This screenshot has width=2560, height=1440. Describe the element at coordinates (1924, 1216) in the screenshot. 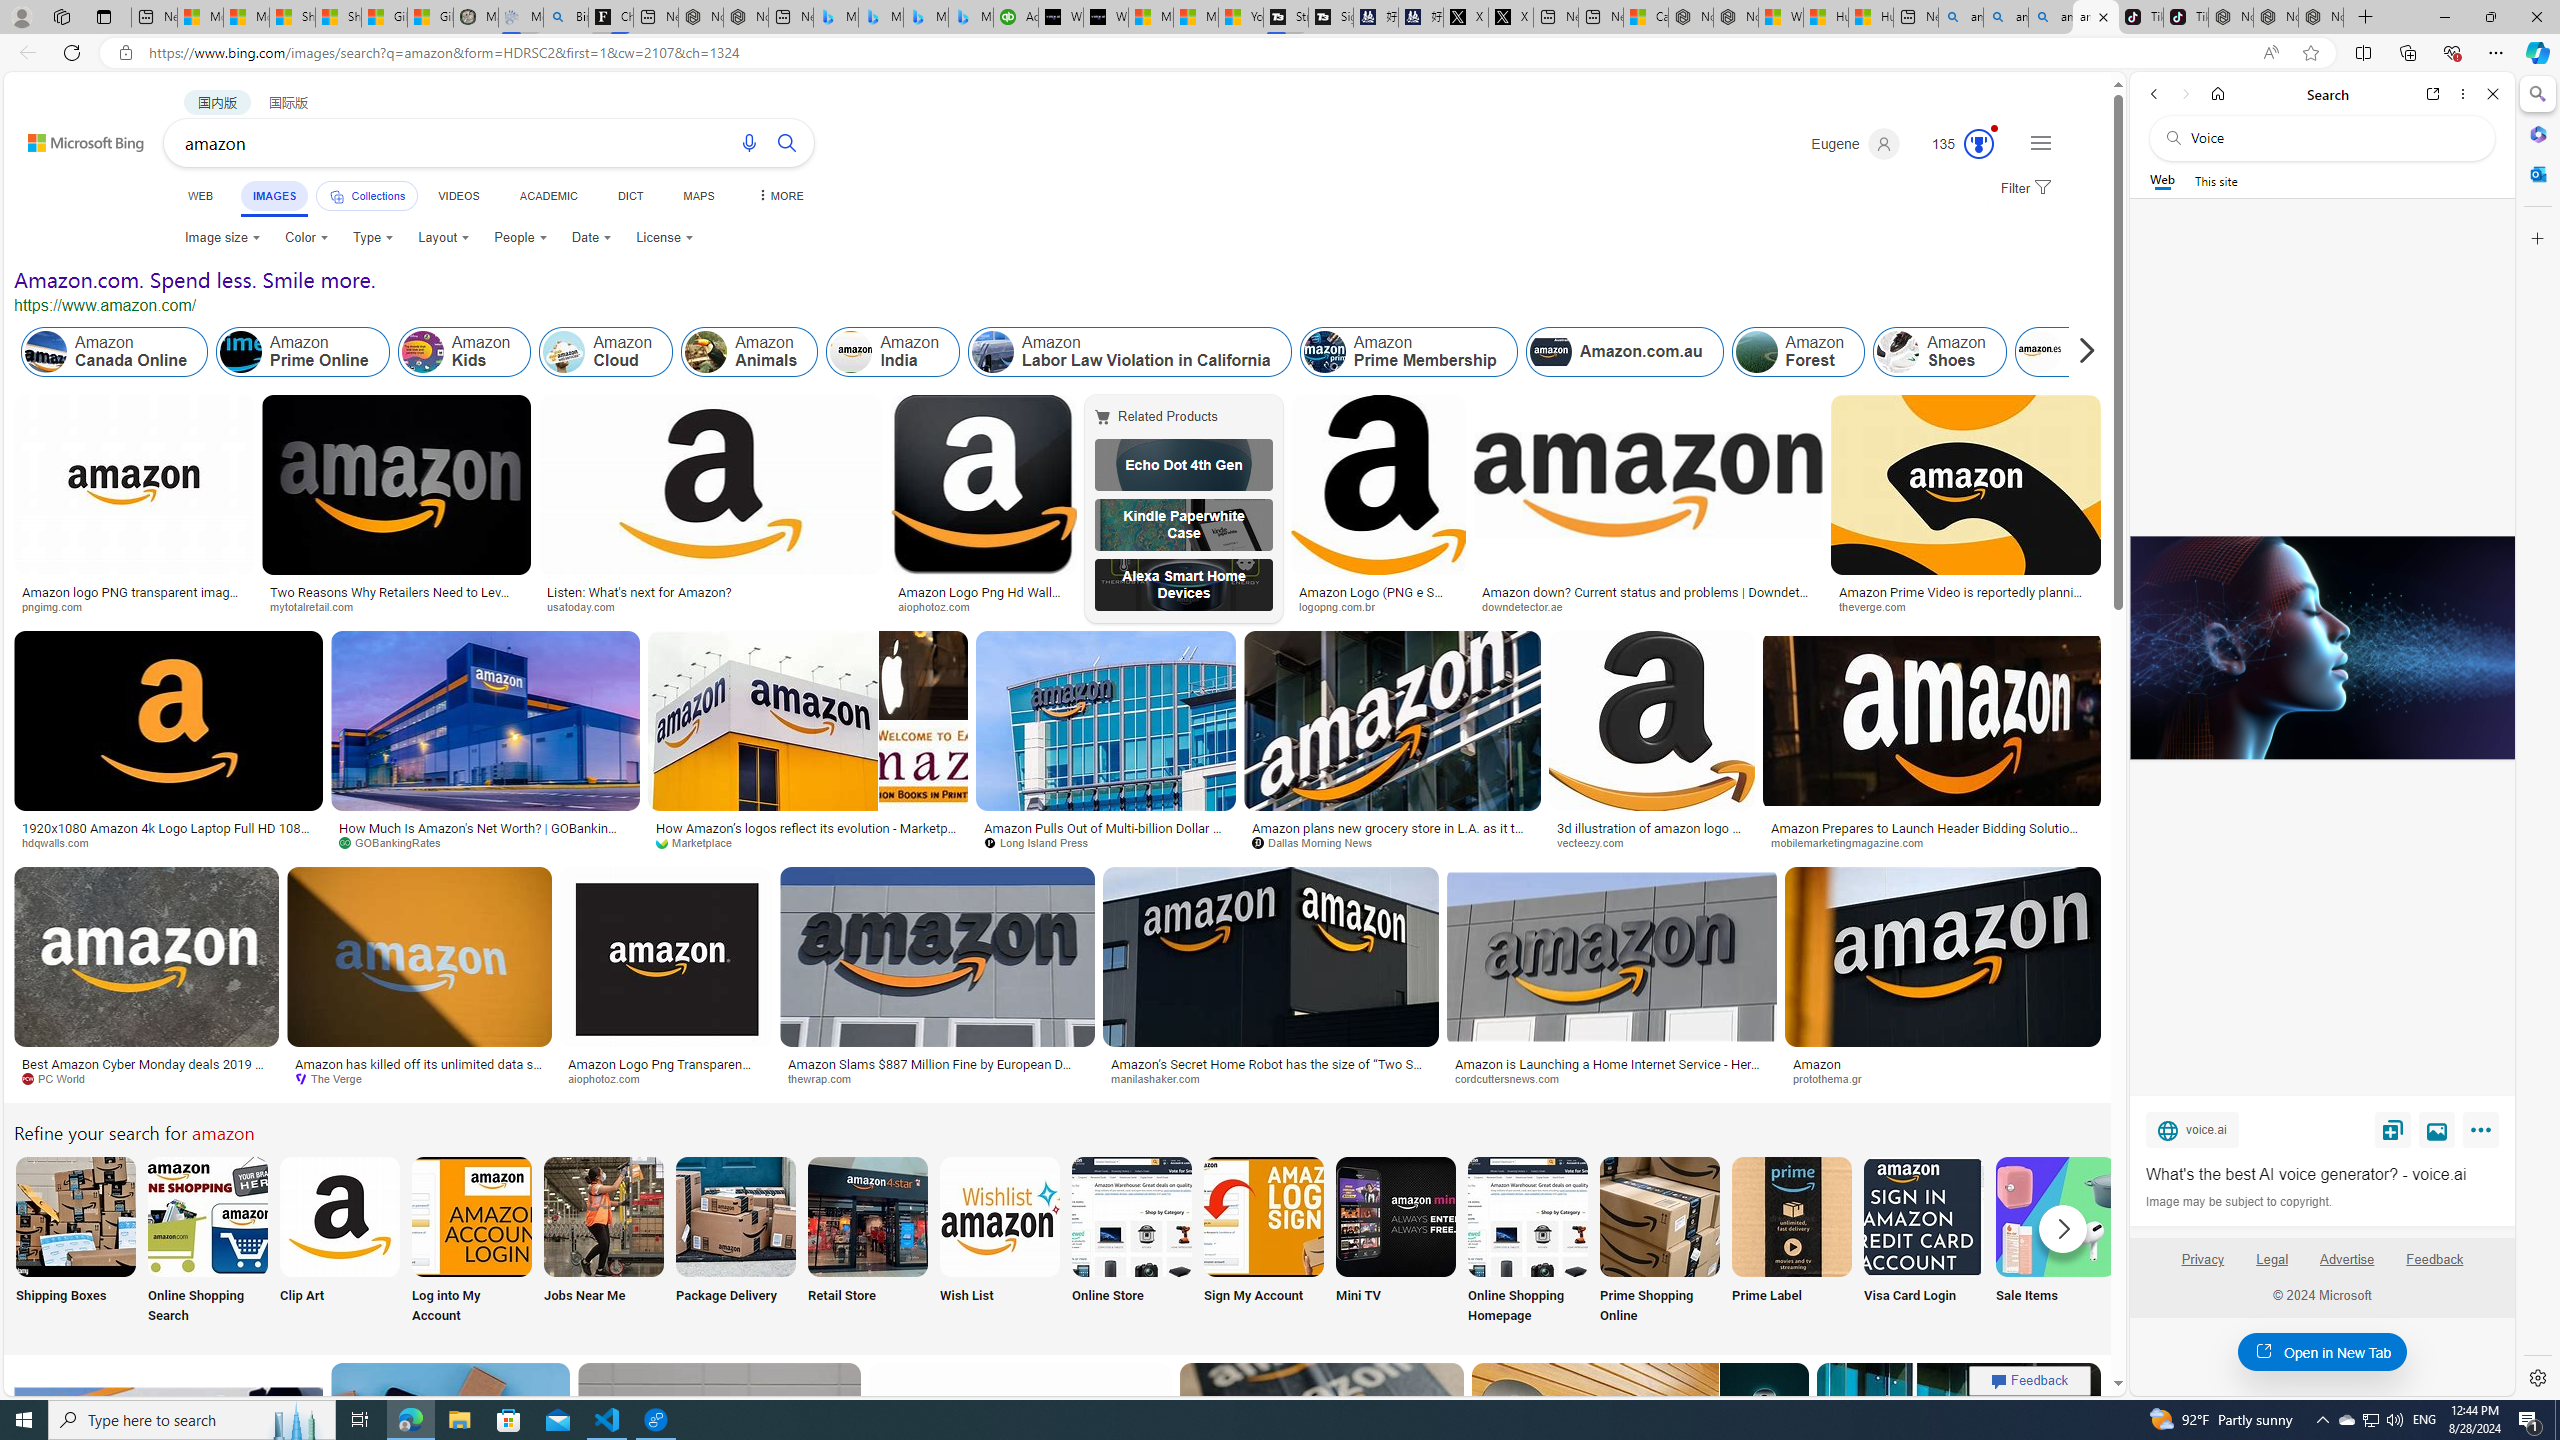

I see `Amazon Visa Card Login` at that location.